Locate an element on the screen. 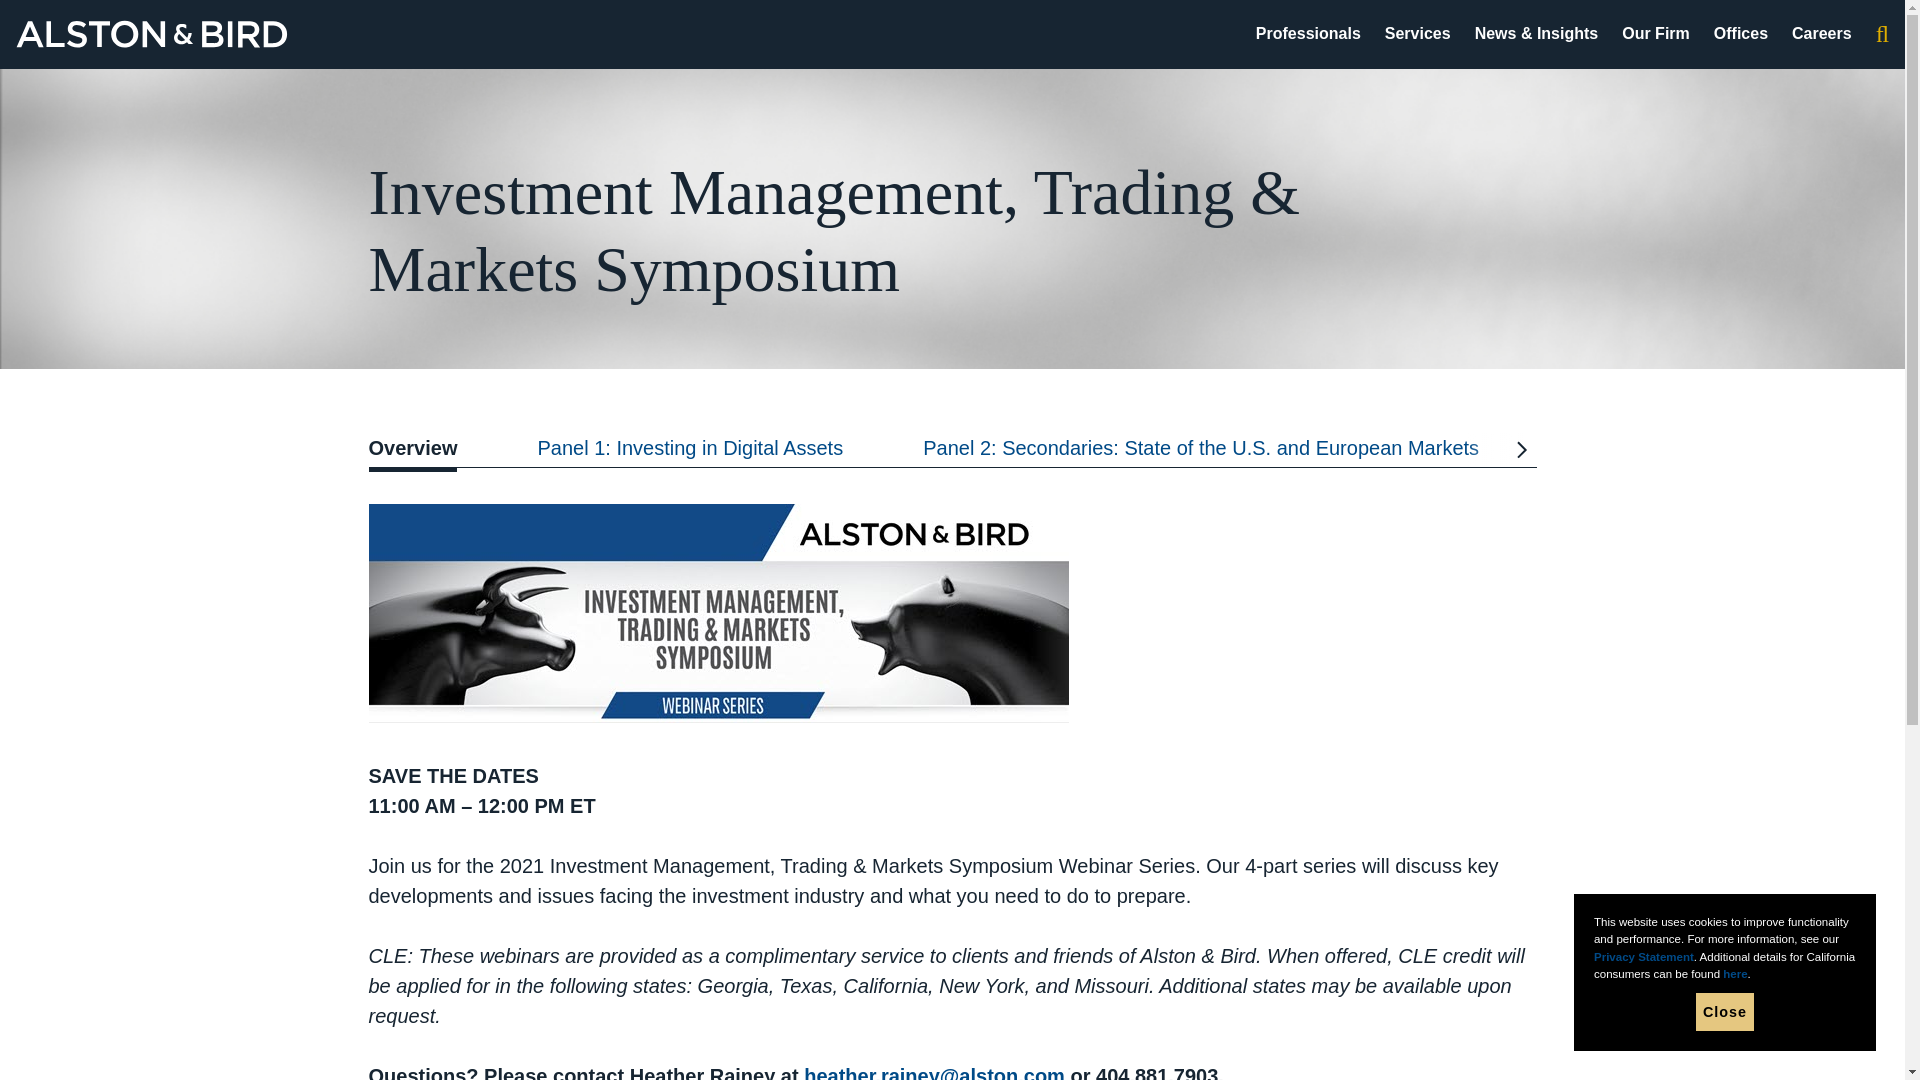 This screenshot has height=1080, width=1920. Services is located at coordinates (1418, 33).